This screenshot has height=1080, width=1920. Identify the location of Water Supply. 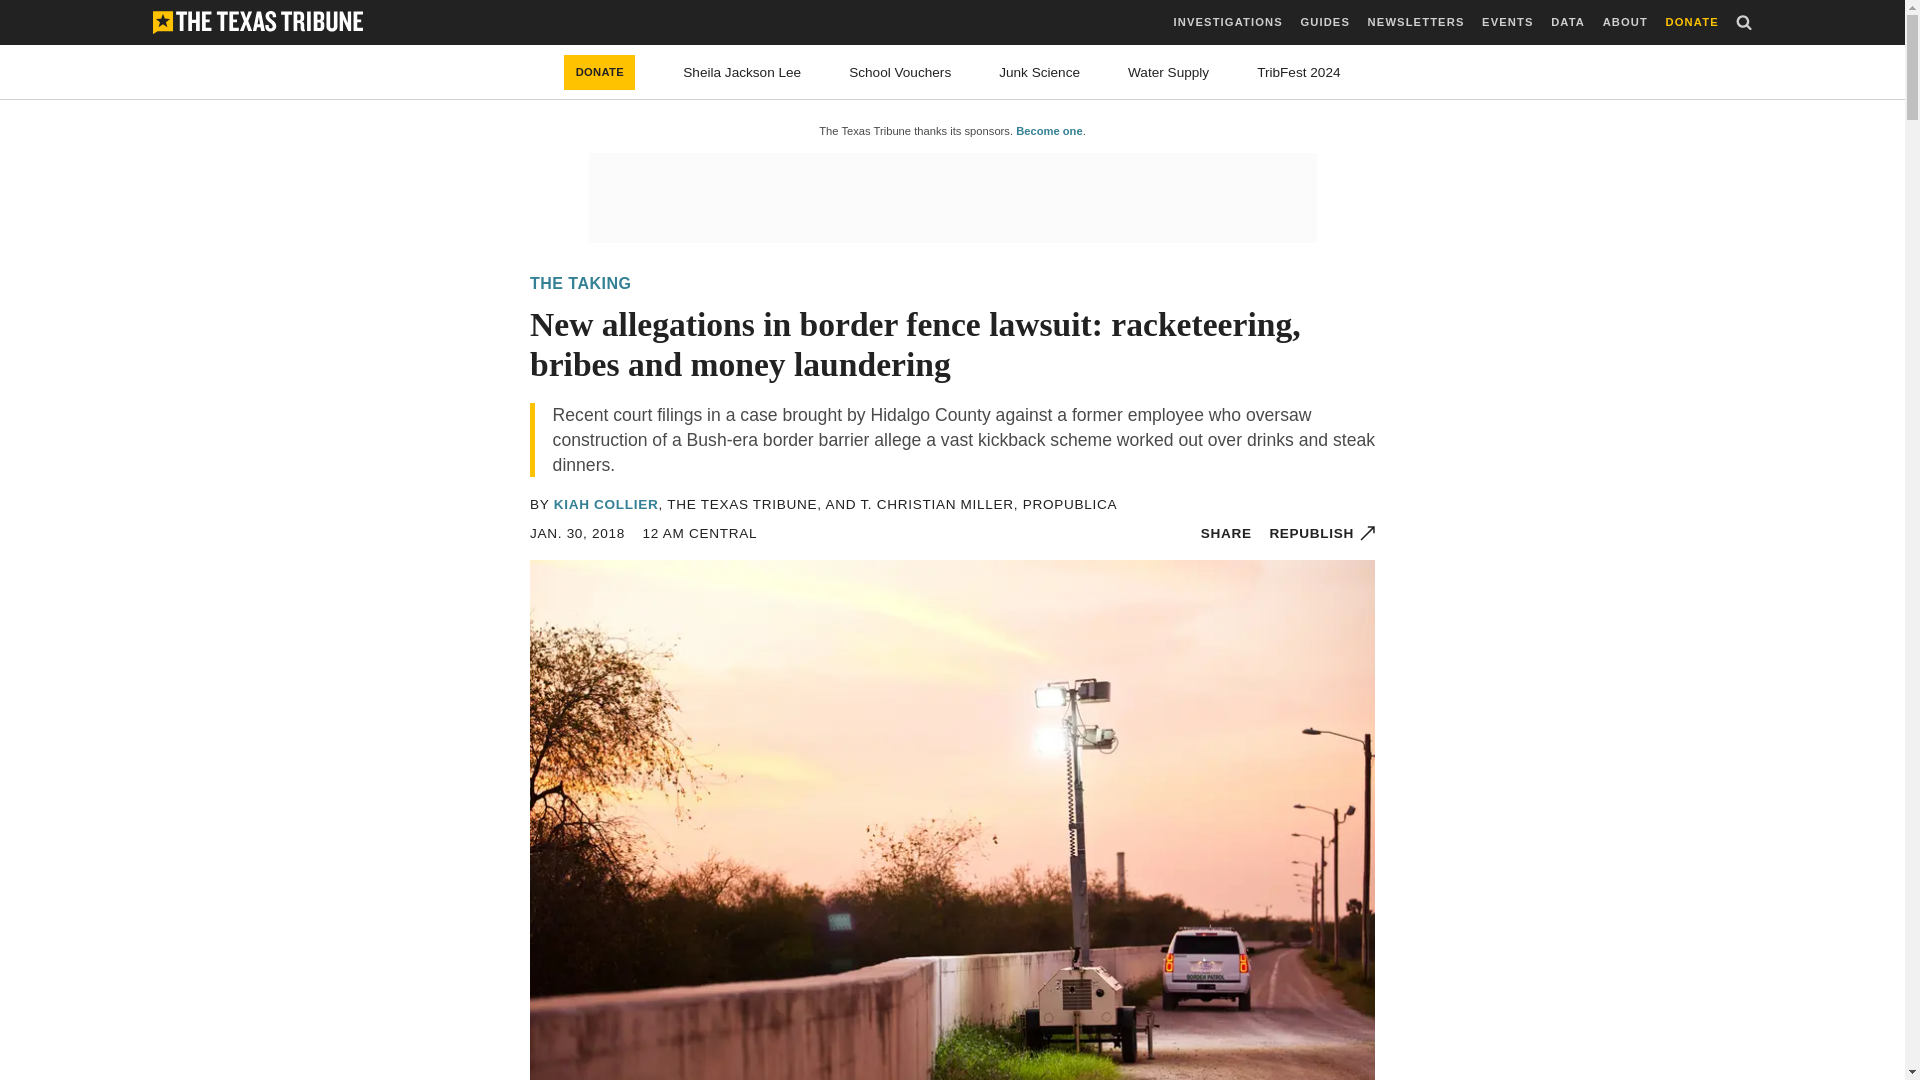
(1168, 72).